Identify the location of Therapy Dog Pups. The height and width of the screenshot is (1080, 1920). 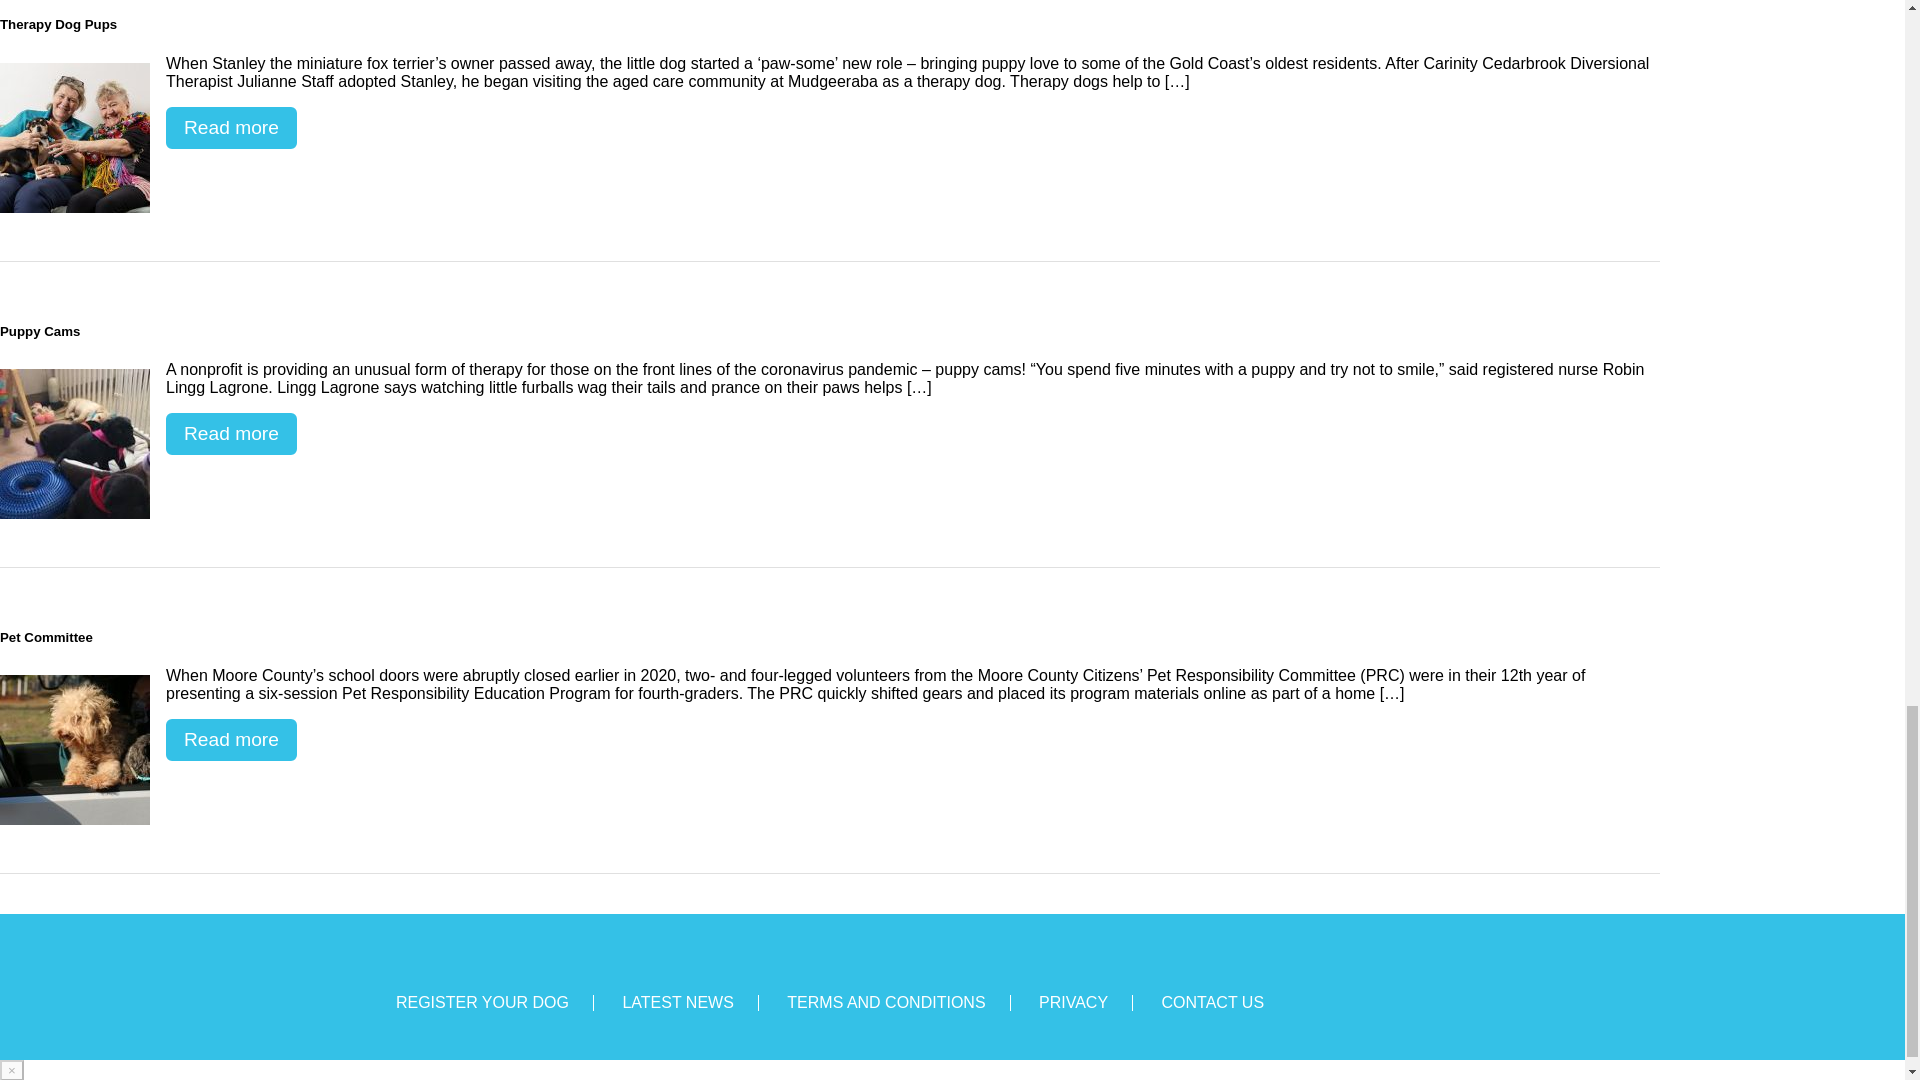
(74, 137).